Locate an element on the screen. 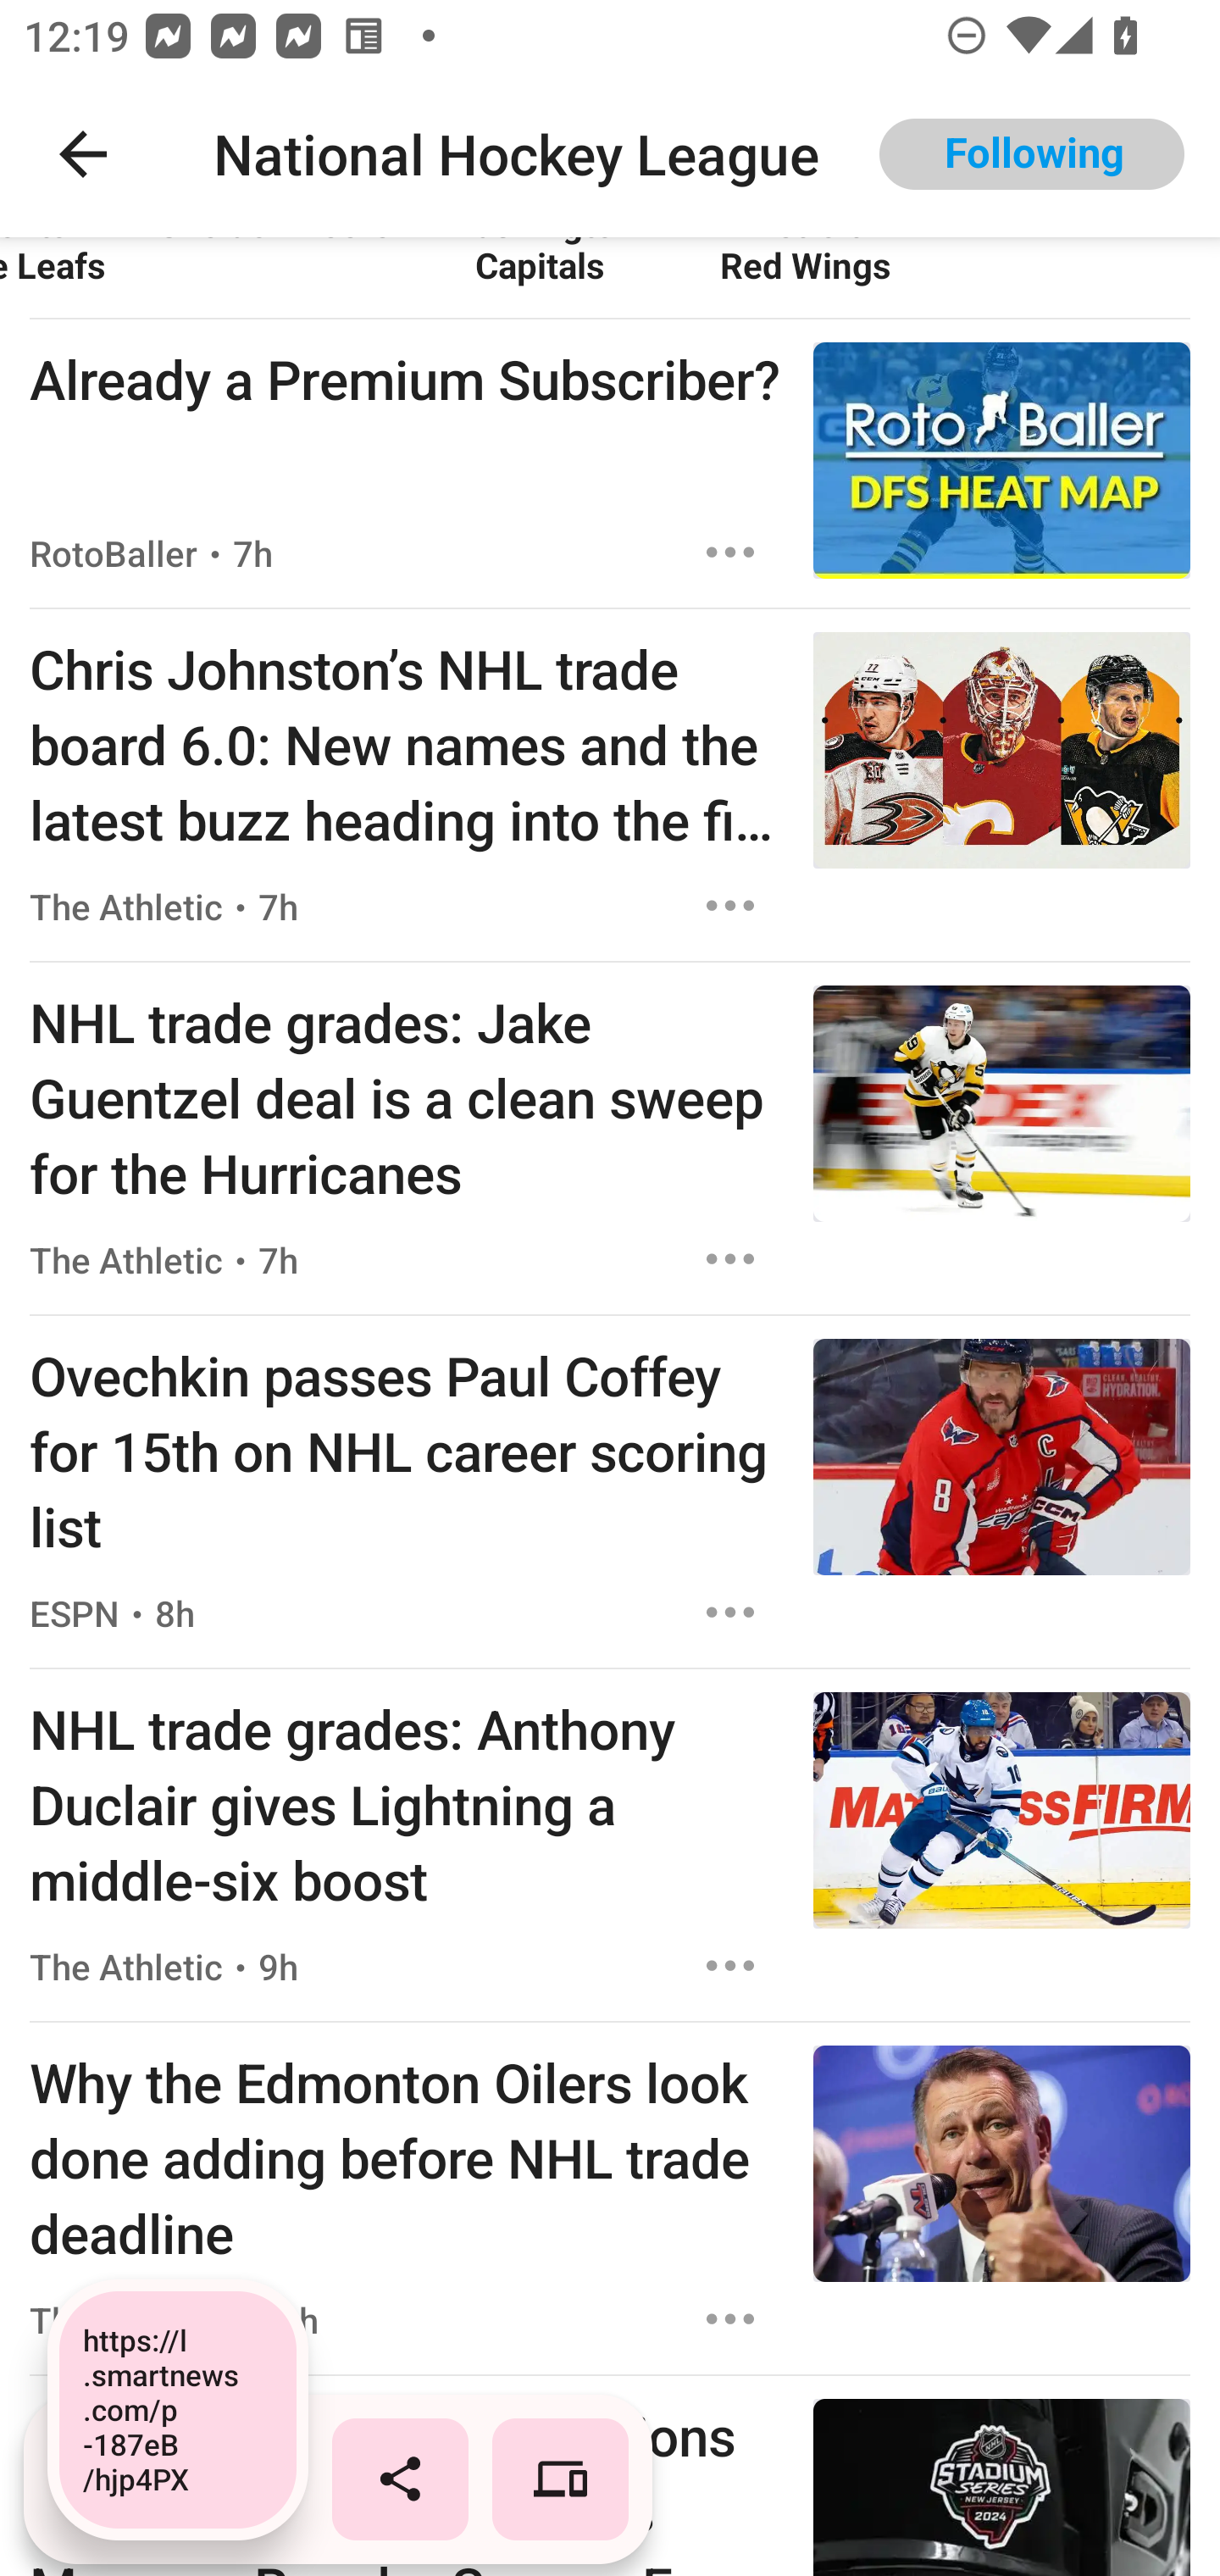  Options is located at coordinates (730, 2319).